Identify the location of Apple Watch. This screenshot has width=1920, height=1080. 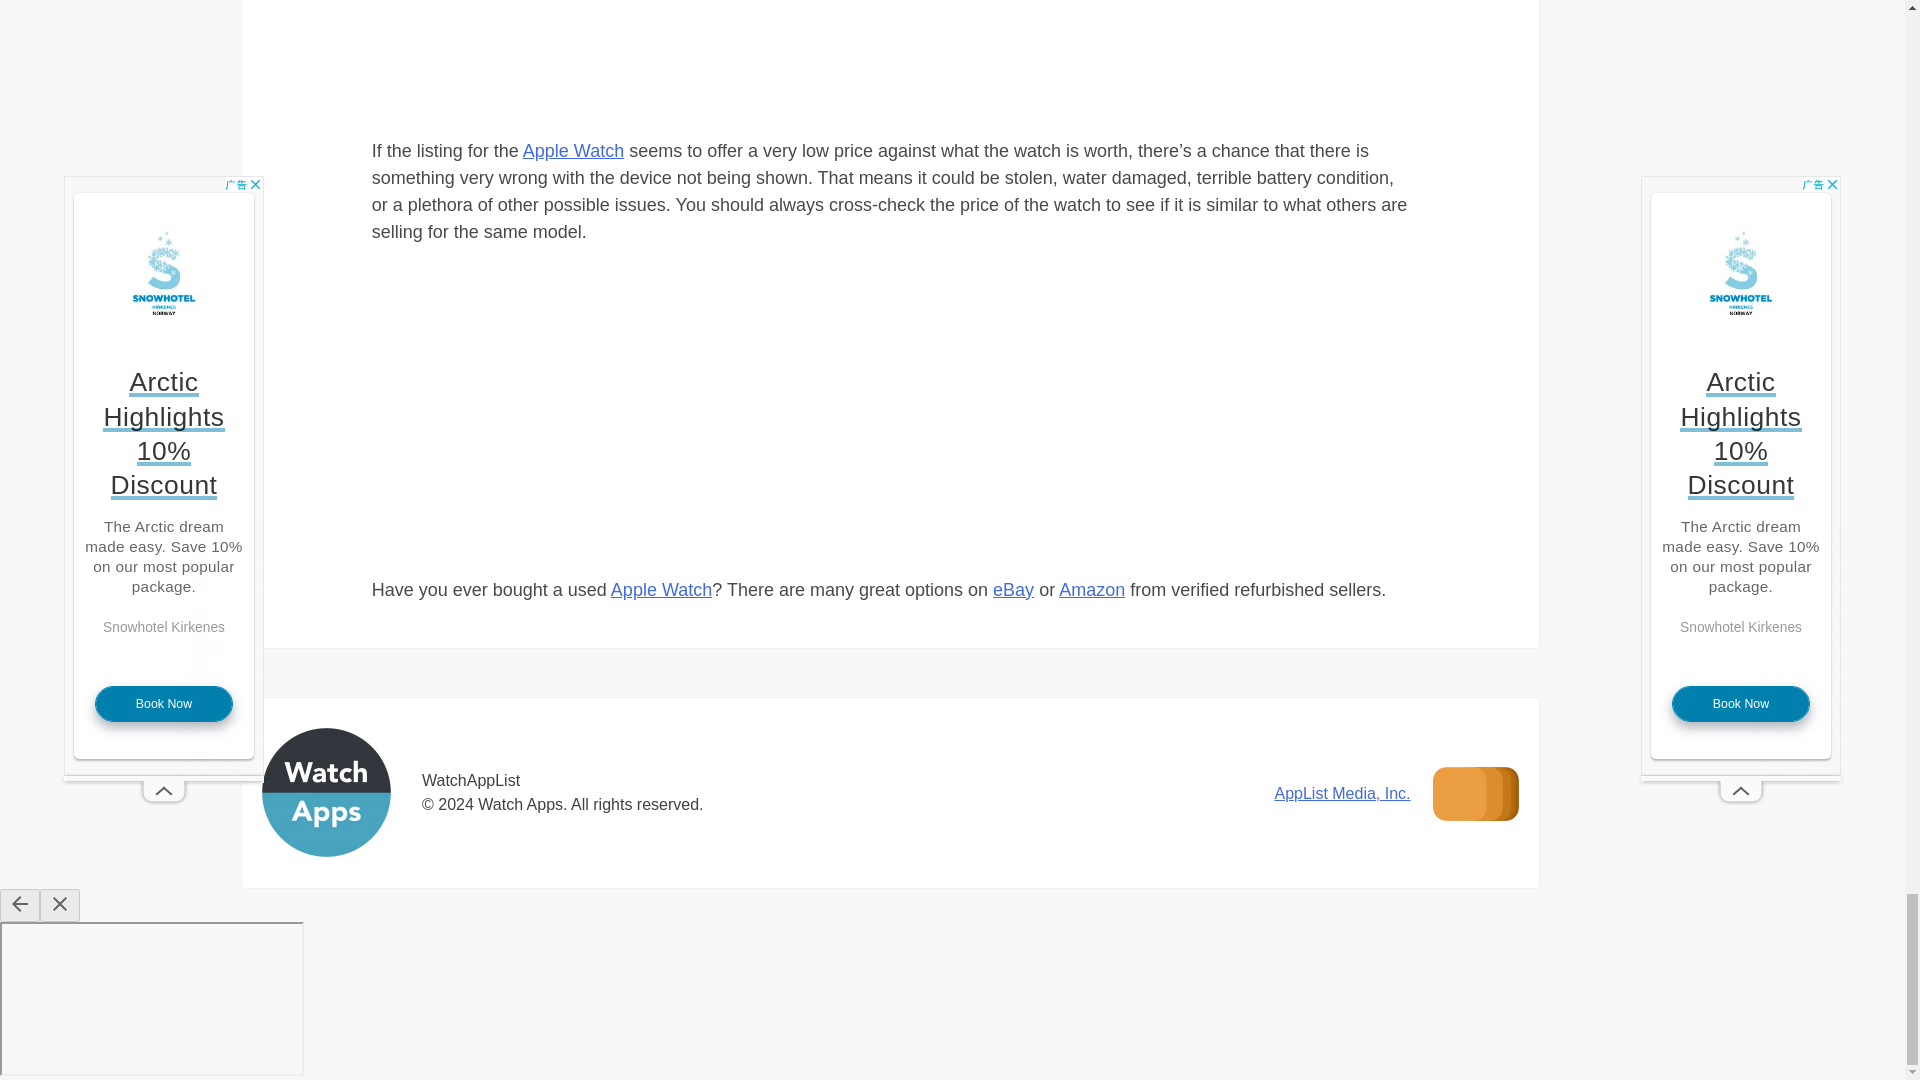
(661, 590).